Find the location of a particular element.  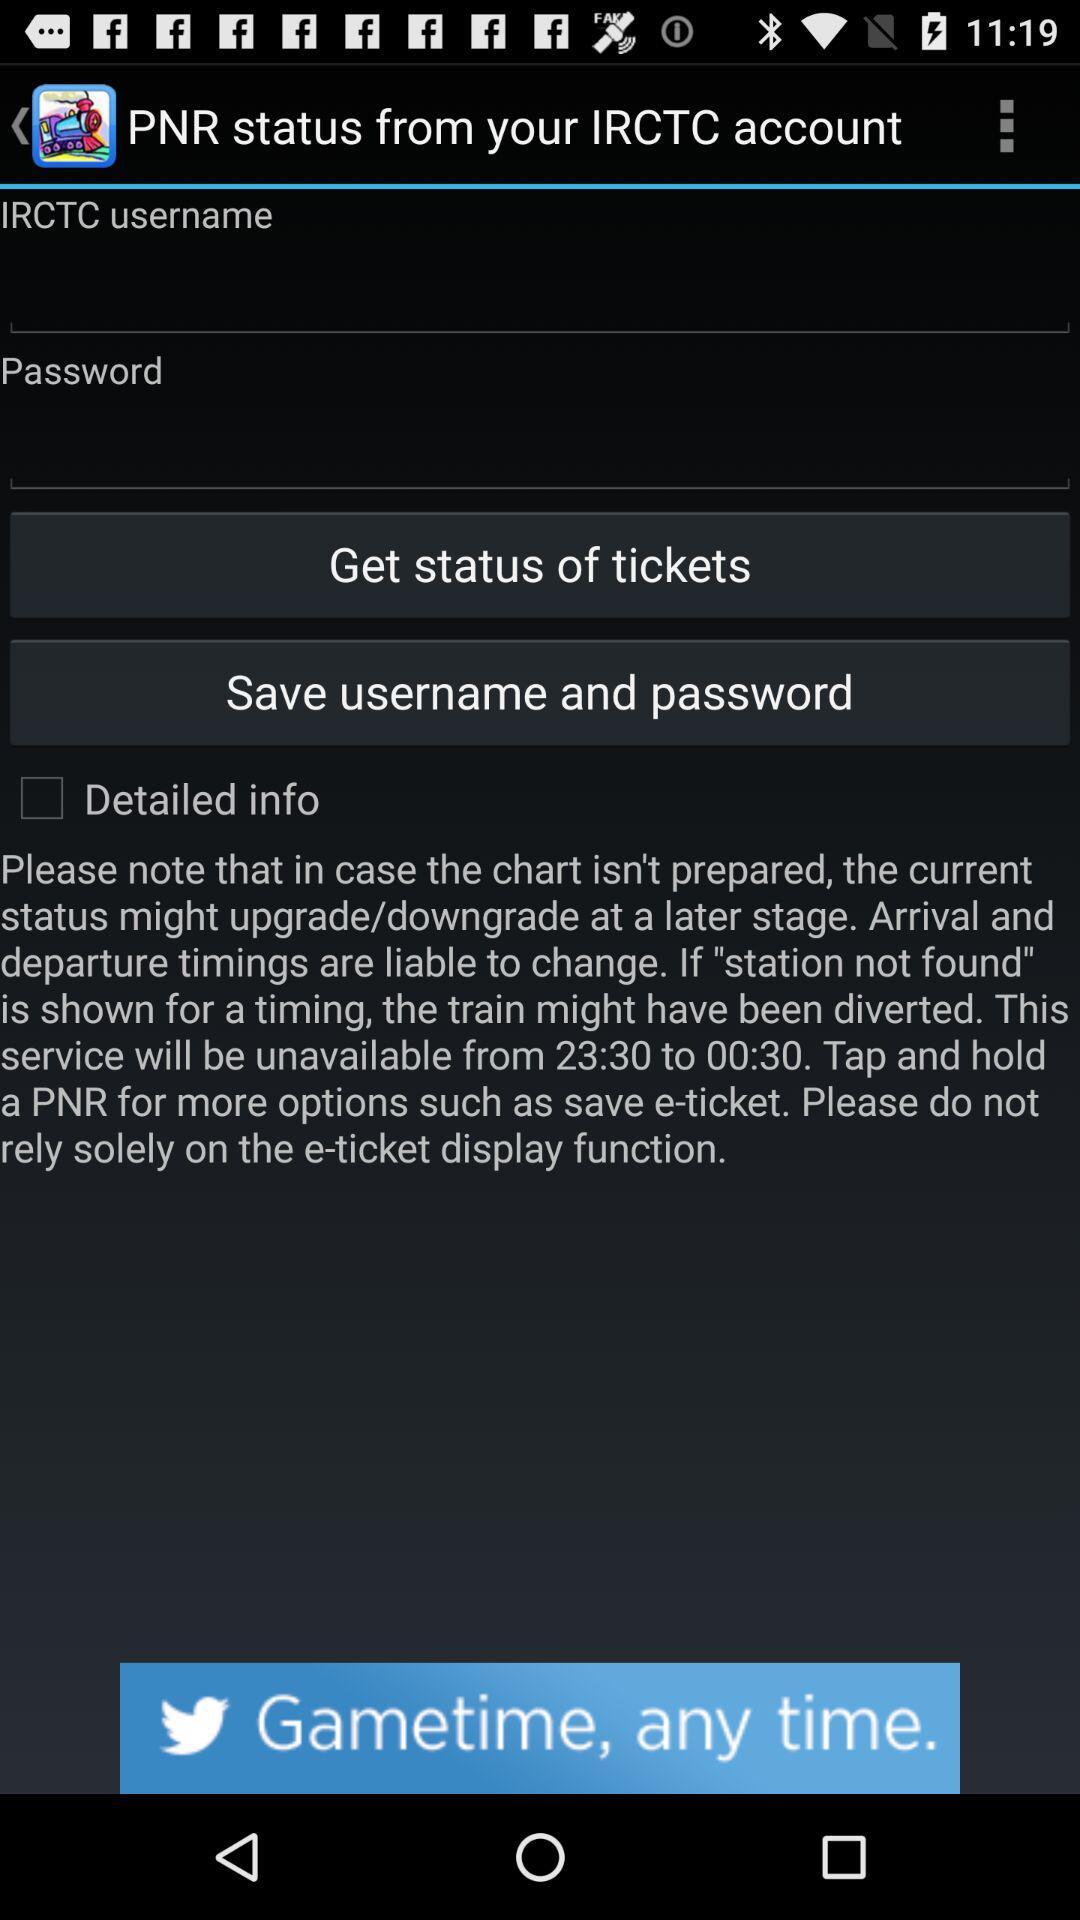

click advertisements is located at coordinates (540, 1728).